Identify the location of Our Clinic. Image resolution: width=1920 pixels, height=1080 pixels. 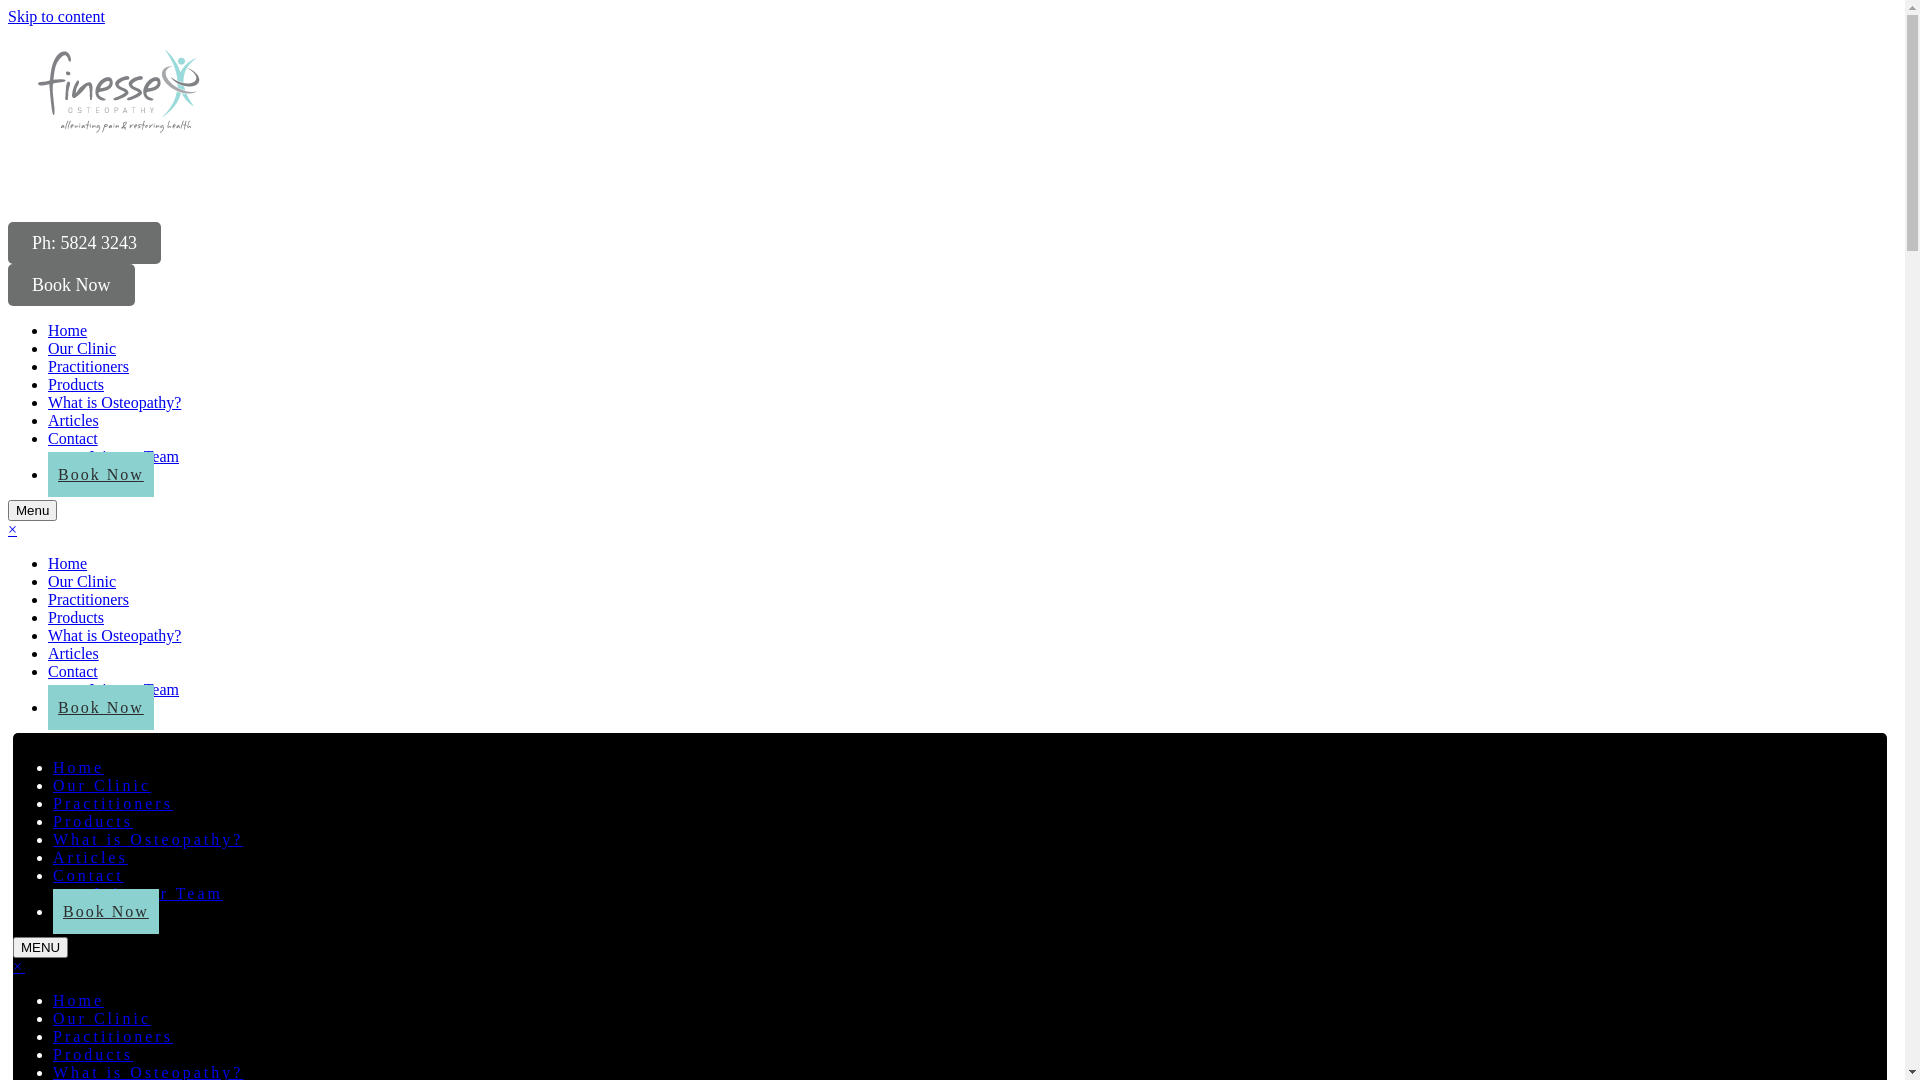
(82, 348).